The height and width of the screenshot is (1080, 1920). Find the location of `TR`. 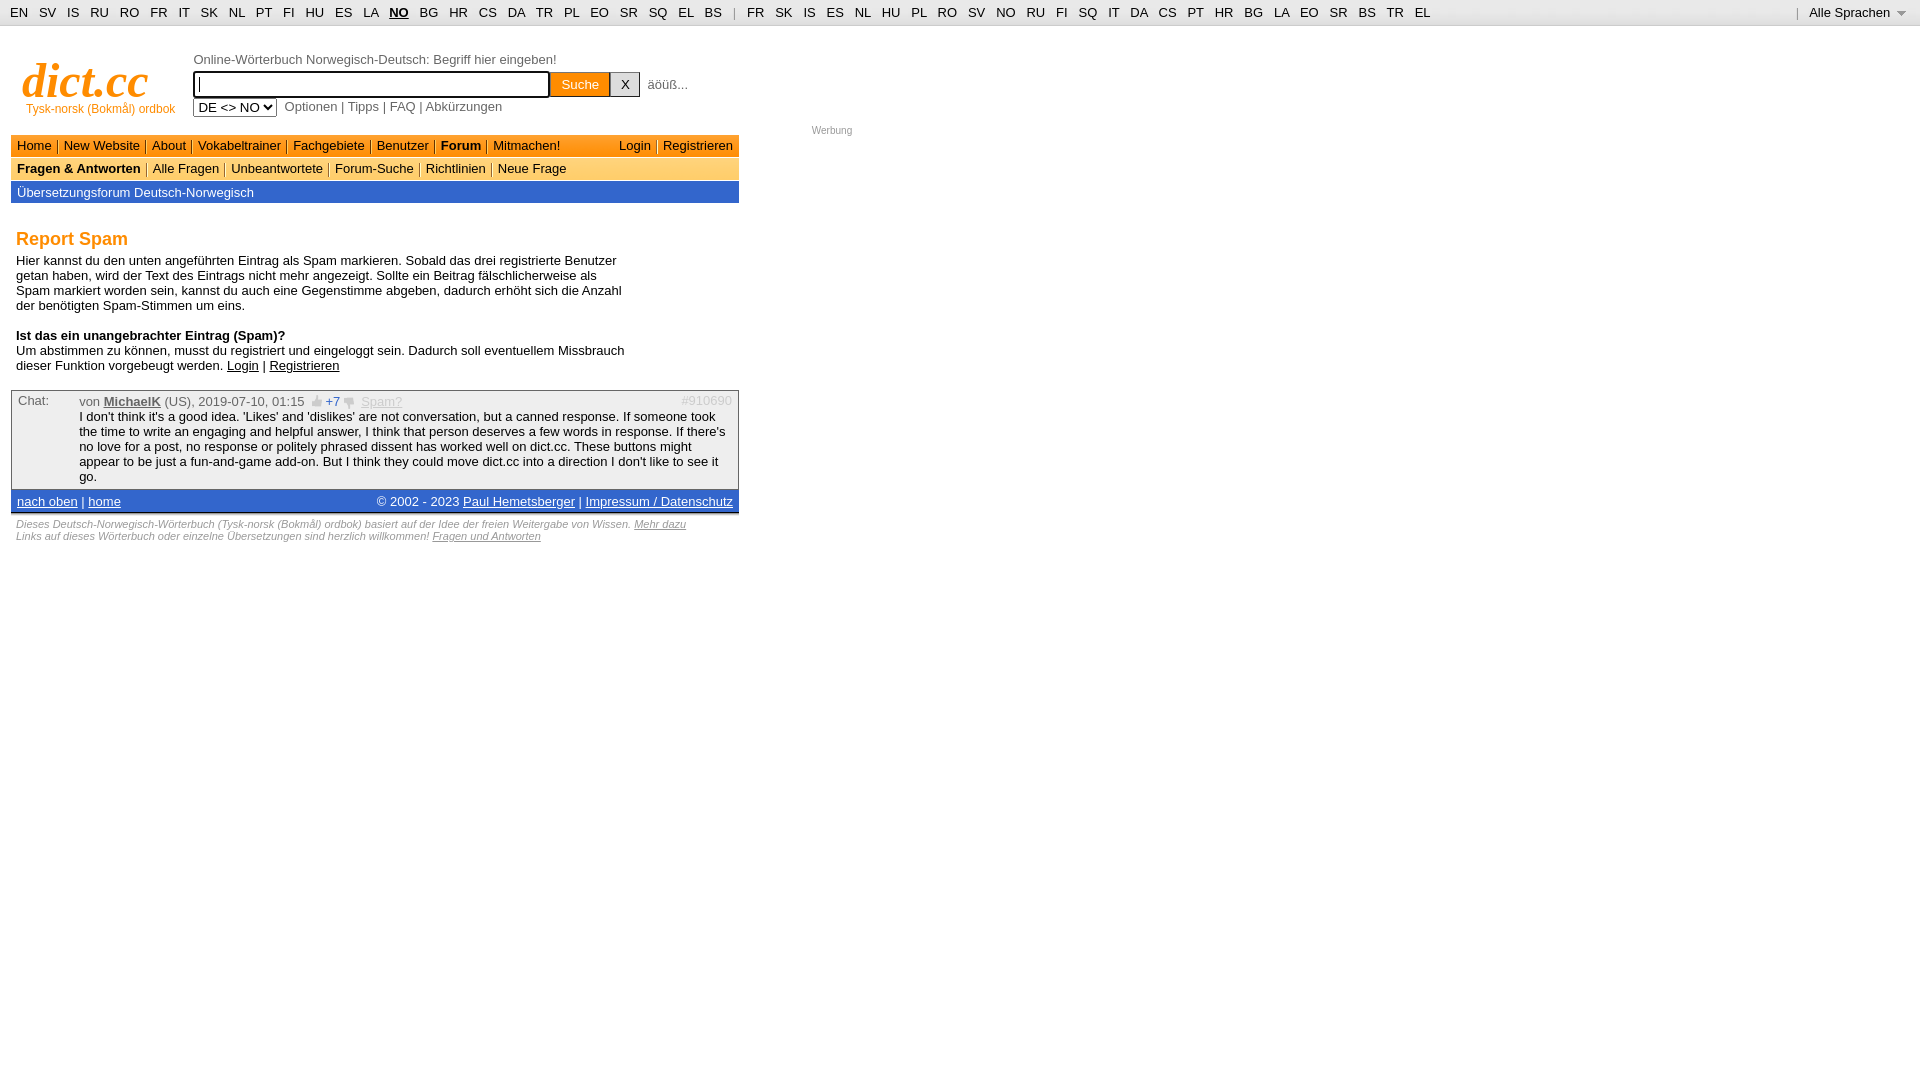

TR is located at coordinates (1394, 12).